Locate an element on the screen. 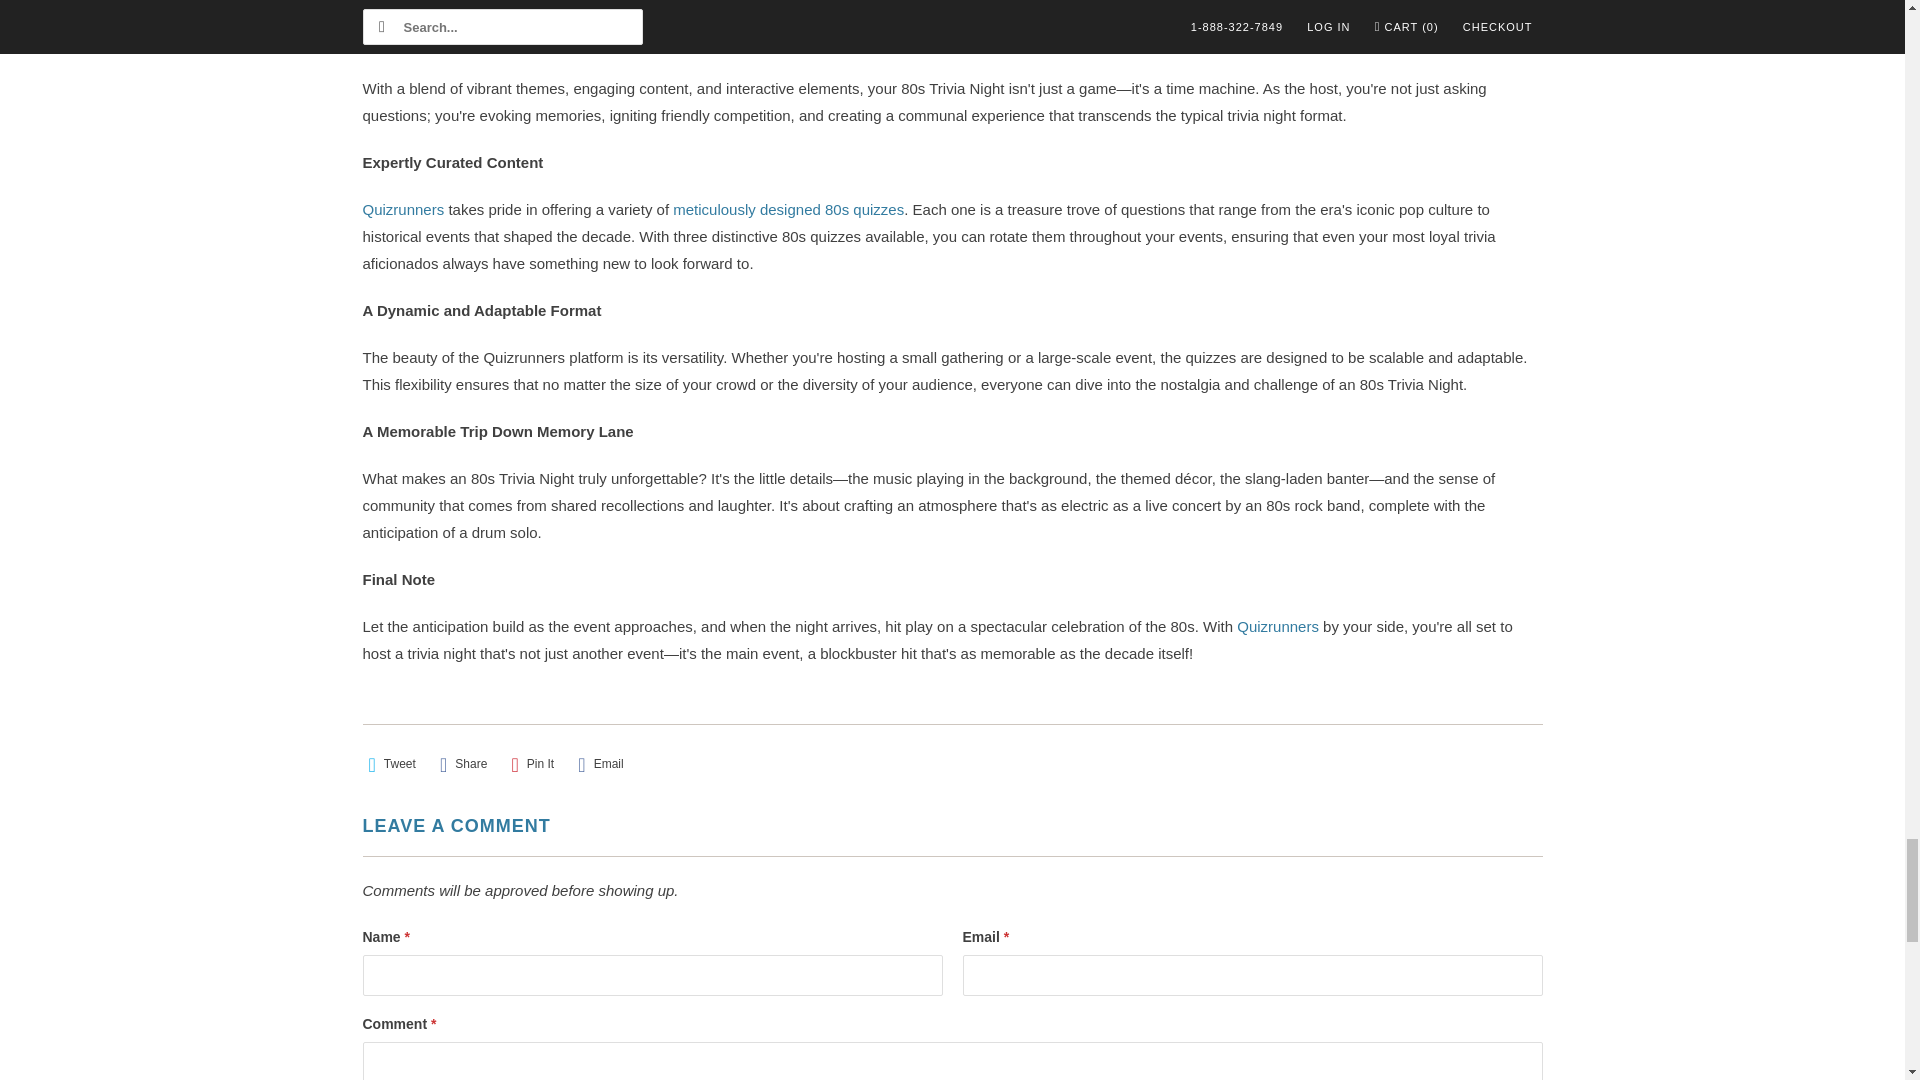 This screenshot has height=1080, width=1920. Share this on Twitter is located at coordinates (391, 764).